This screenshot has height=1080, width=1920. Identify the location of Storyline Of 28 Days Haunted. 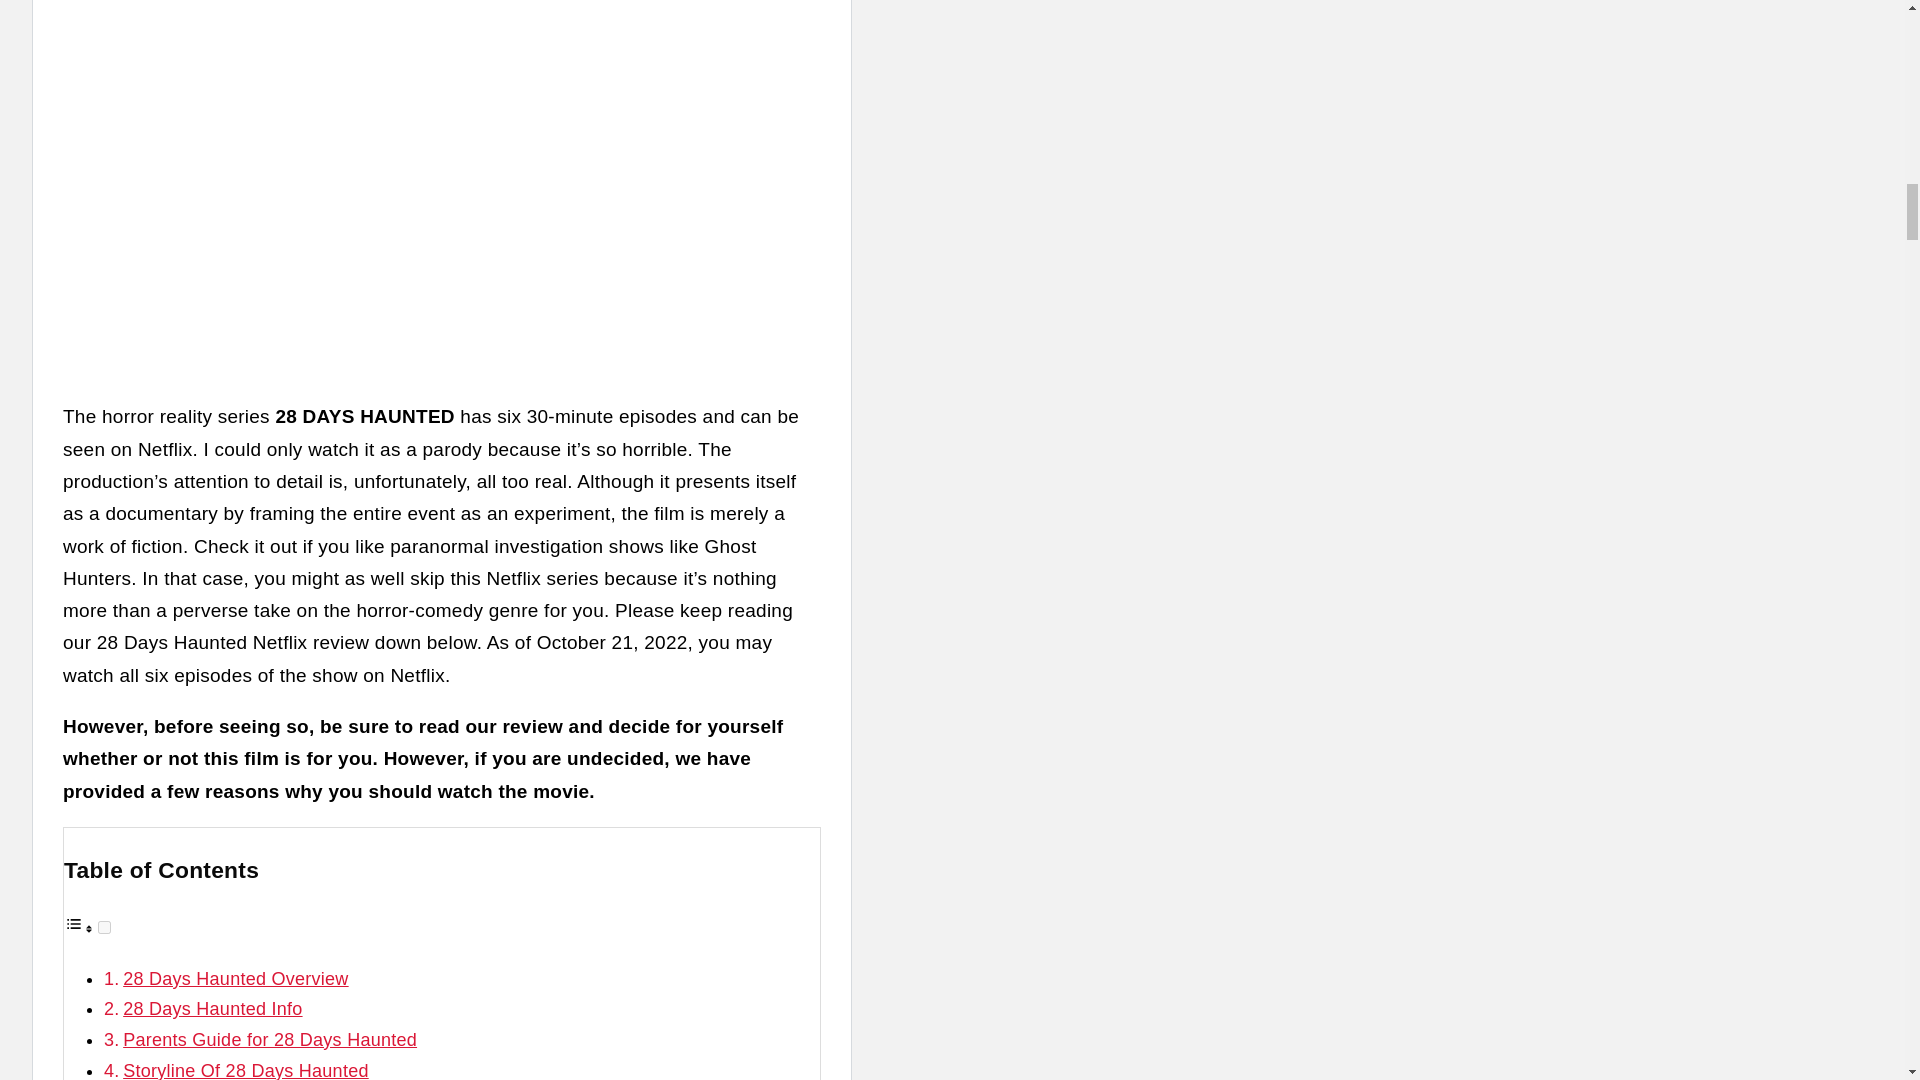
(245, 1070).